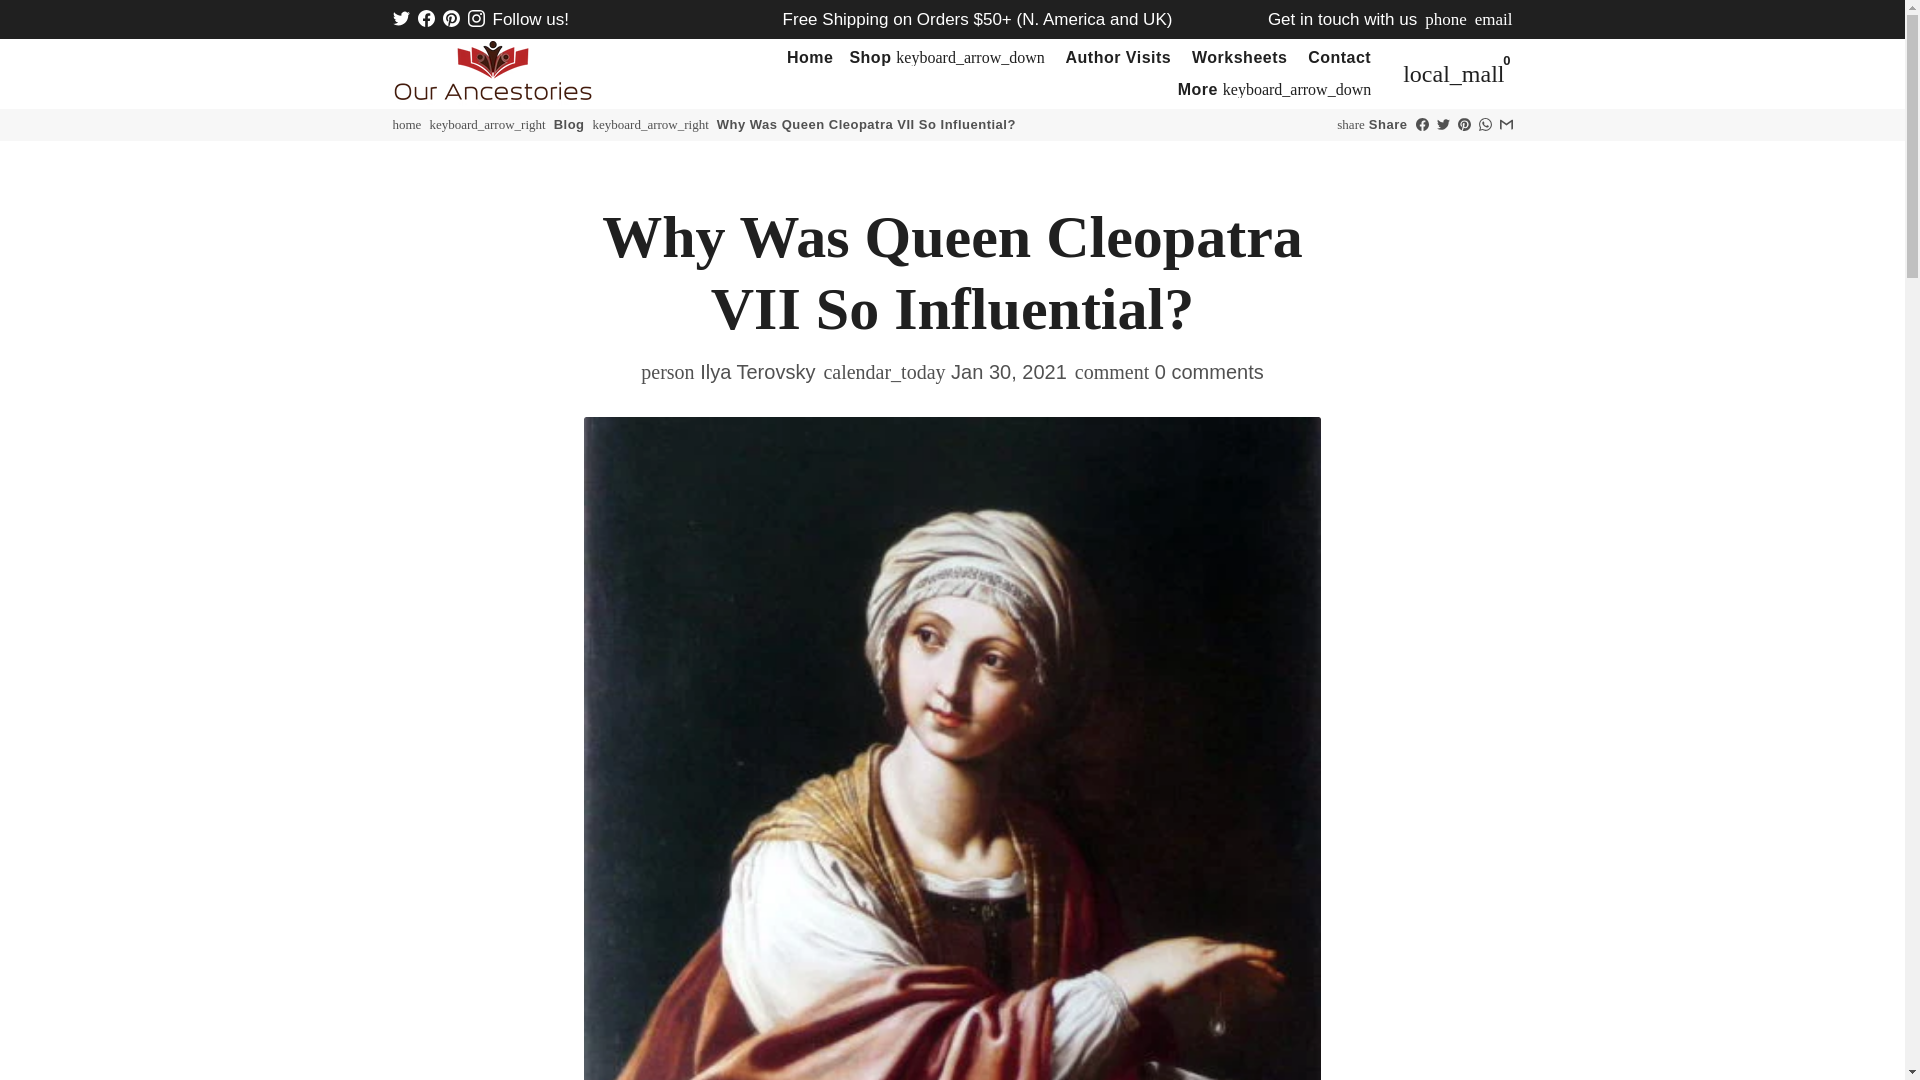 Image resolution: width=1920 pixels, height=1080 pixels. Describe the element at coordinates (400, 19) in the screenshot. I see `Our Ancestories on Twitter` at that location.